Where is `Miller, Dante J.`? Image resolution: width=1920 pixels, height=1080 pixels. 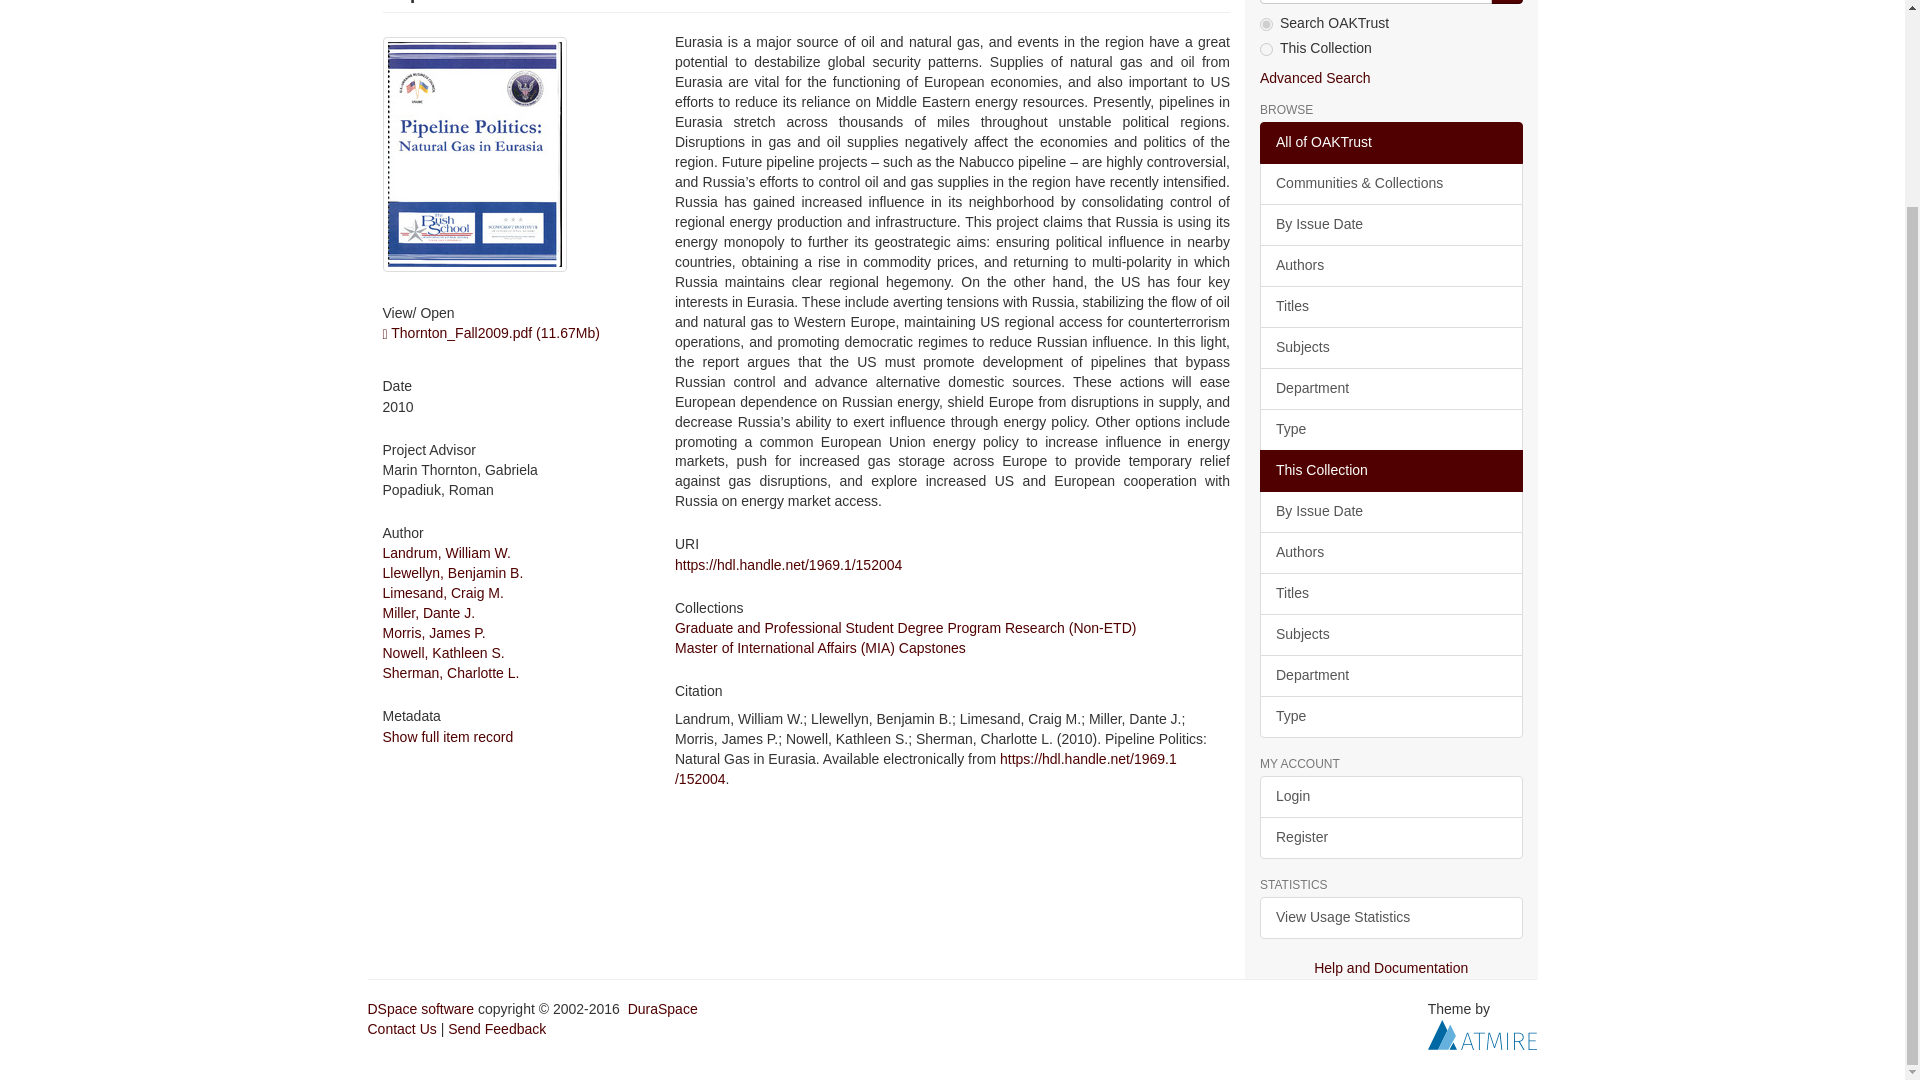 Miller, Dante J. is located at coordinates (428, 612).